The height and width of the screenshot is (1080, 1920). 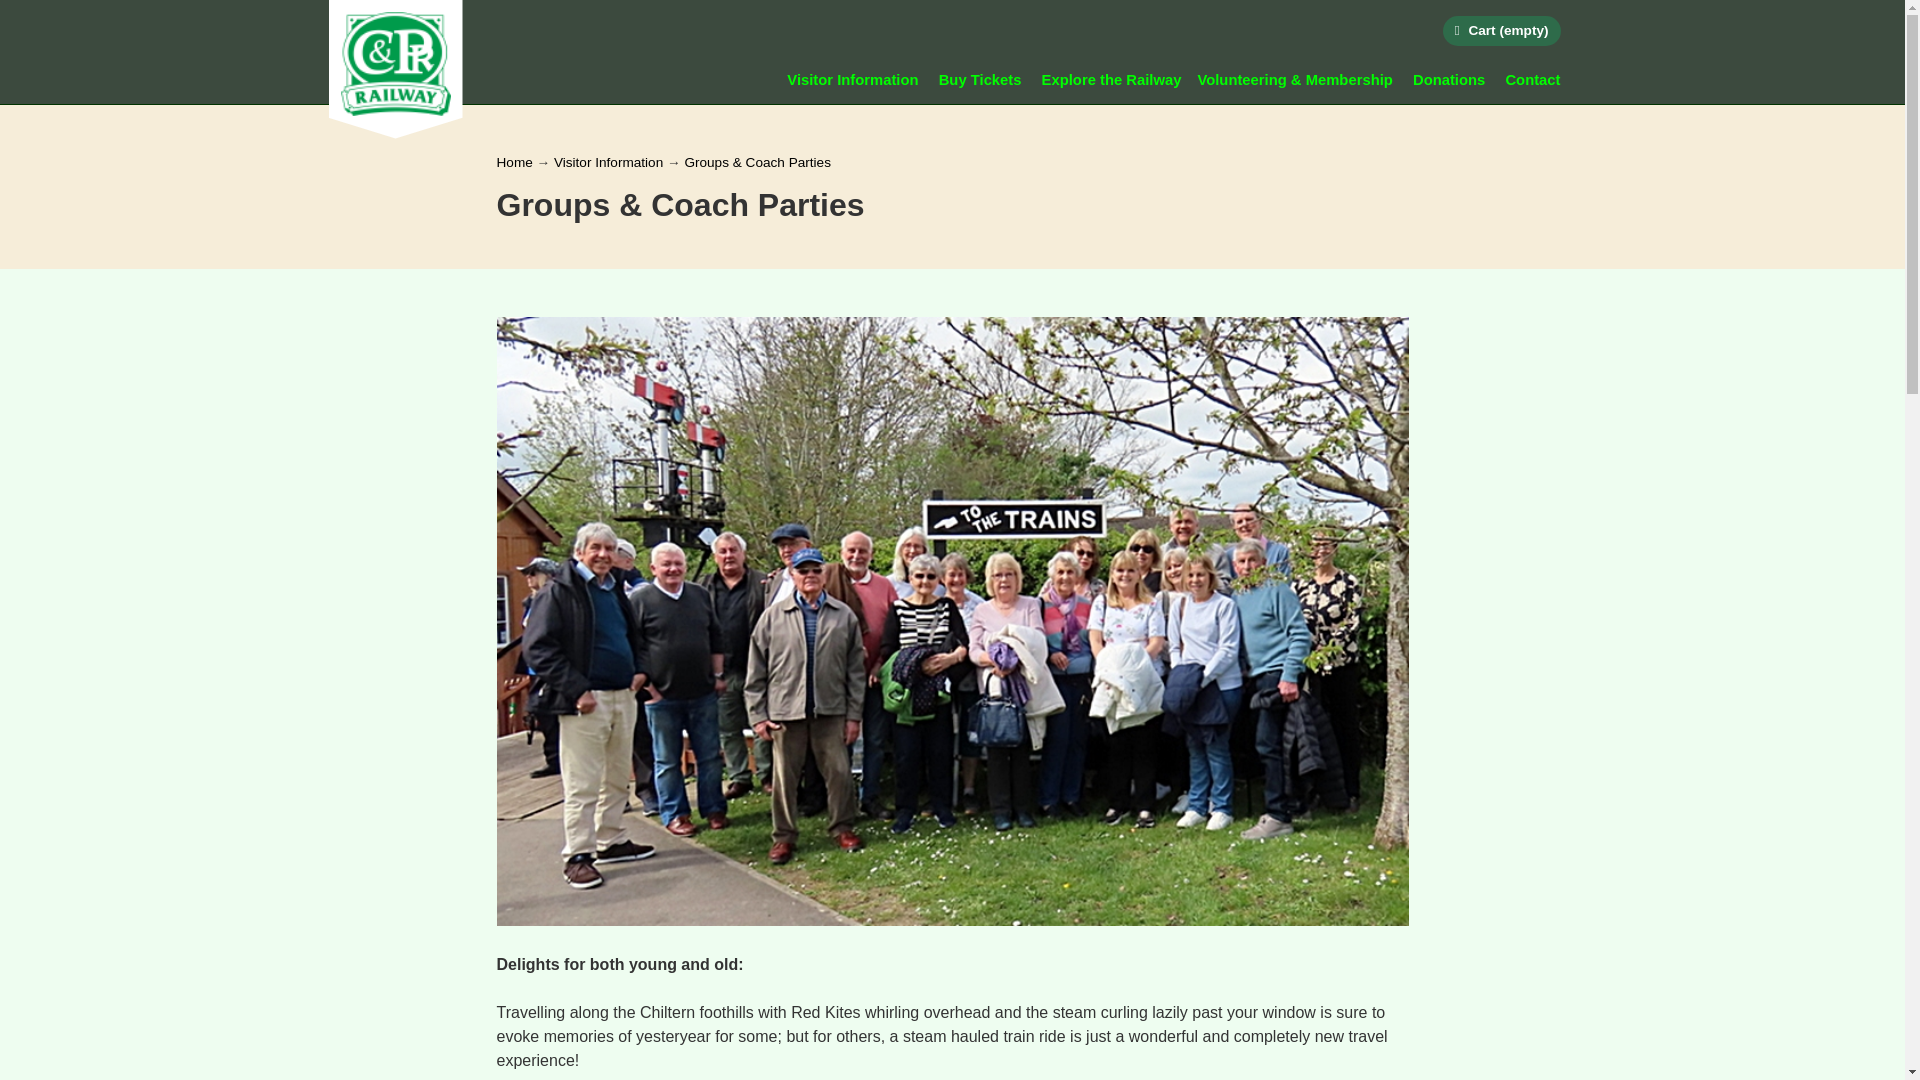 What do you see at coordinates (980, 80) in the screenshot?
I see `Buy Tickets` at bounding box center [980, 80].